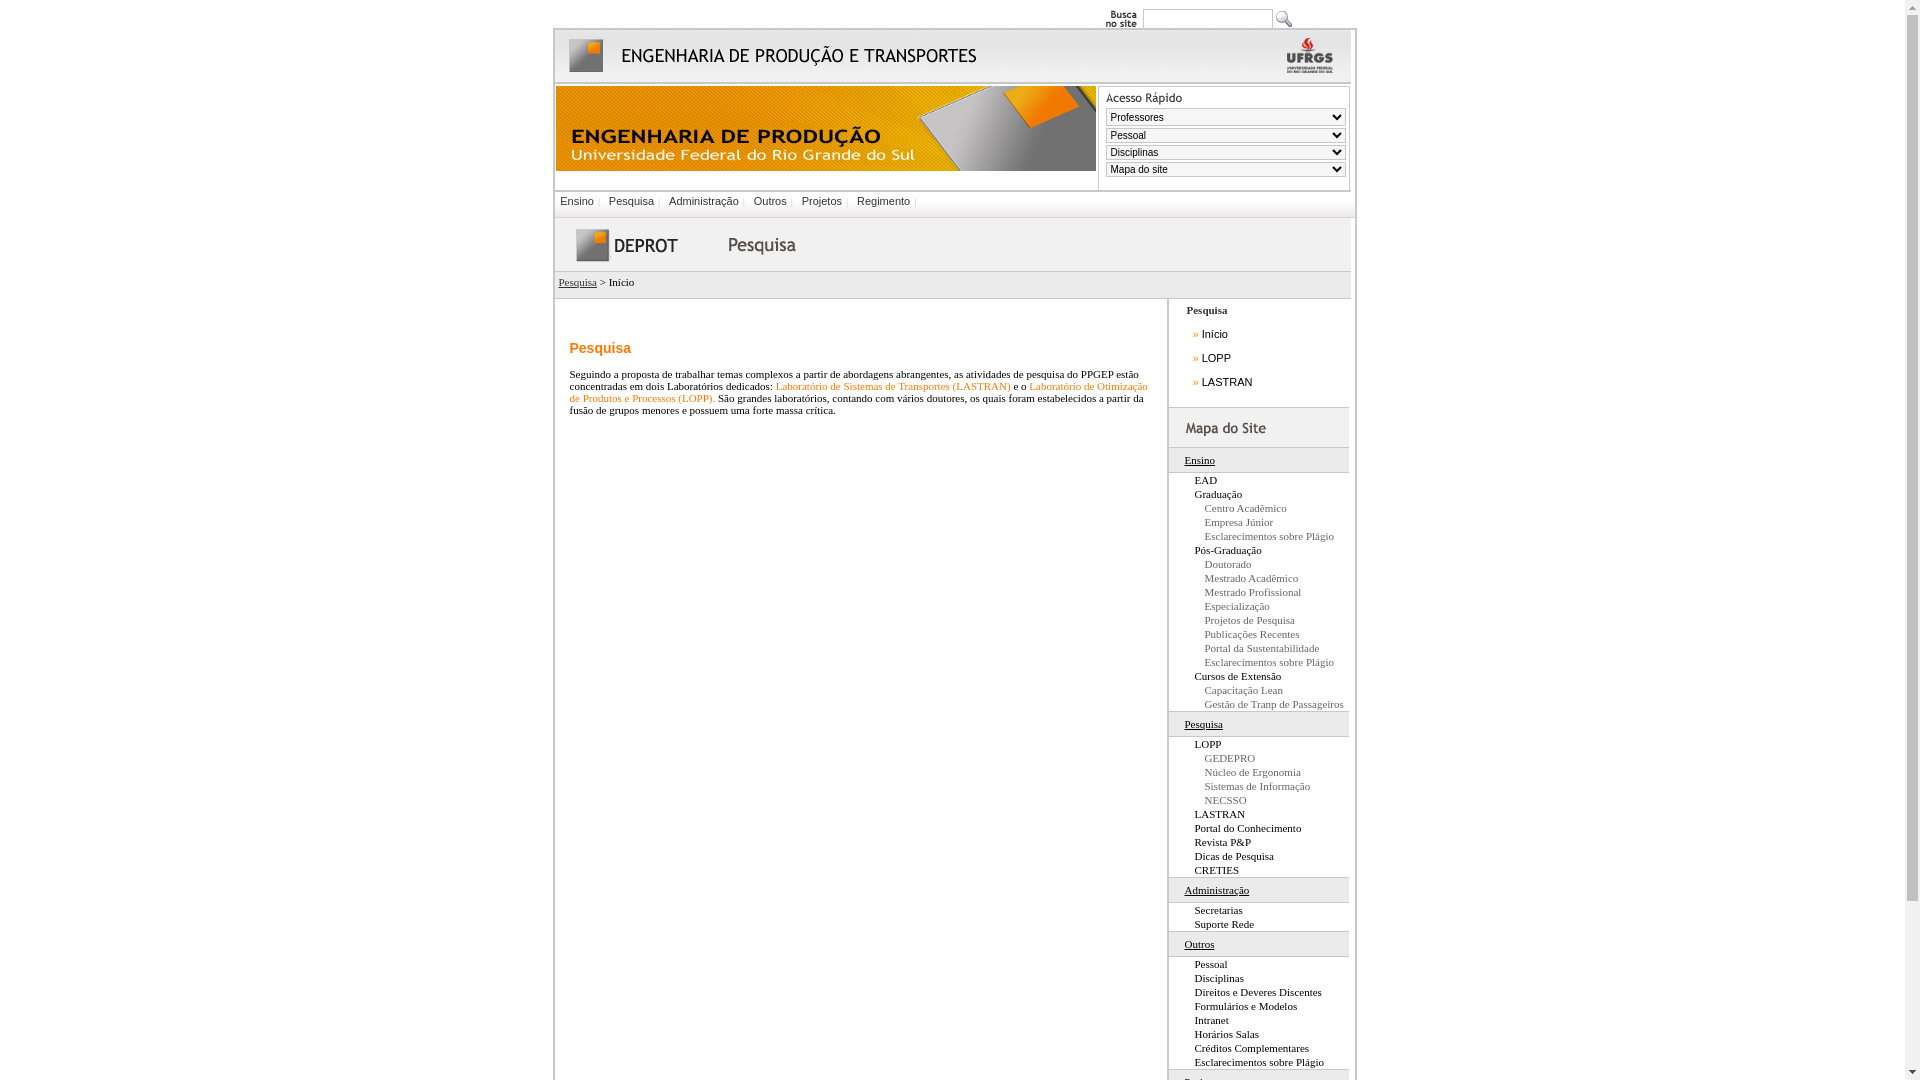 The width and height of the screenshot is (1920, 1080). I want to click on EAD, so click(1194, 480).